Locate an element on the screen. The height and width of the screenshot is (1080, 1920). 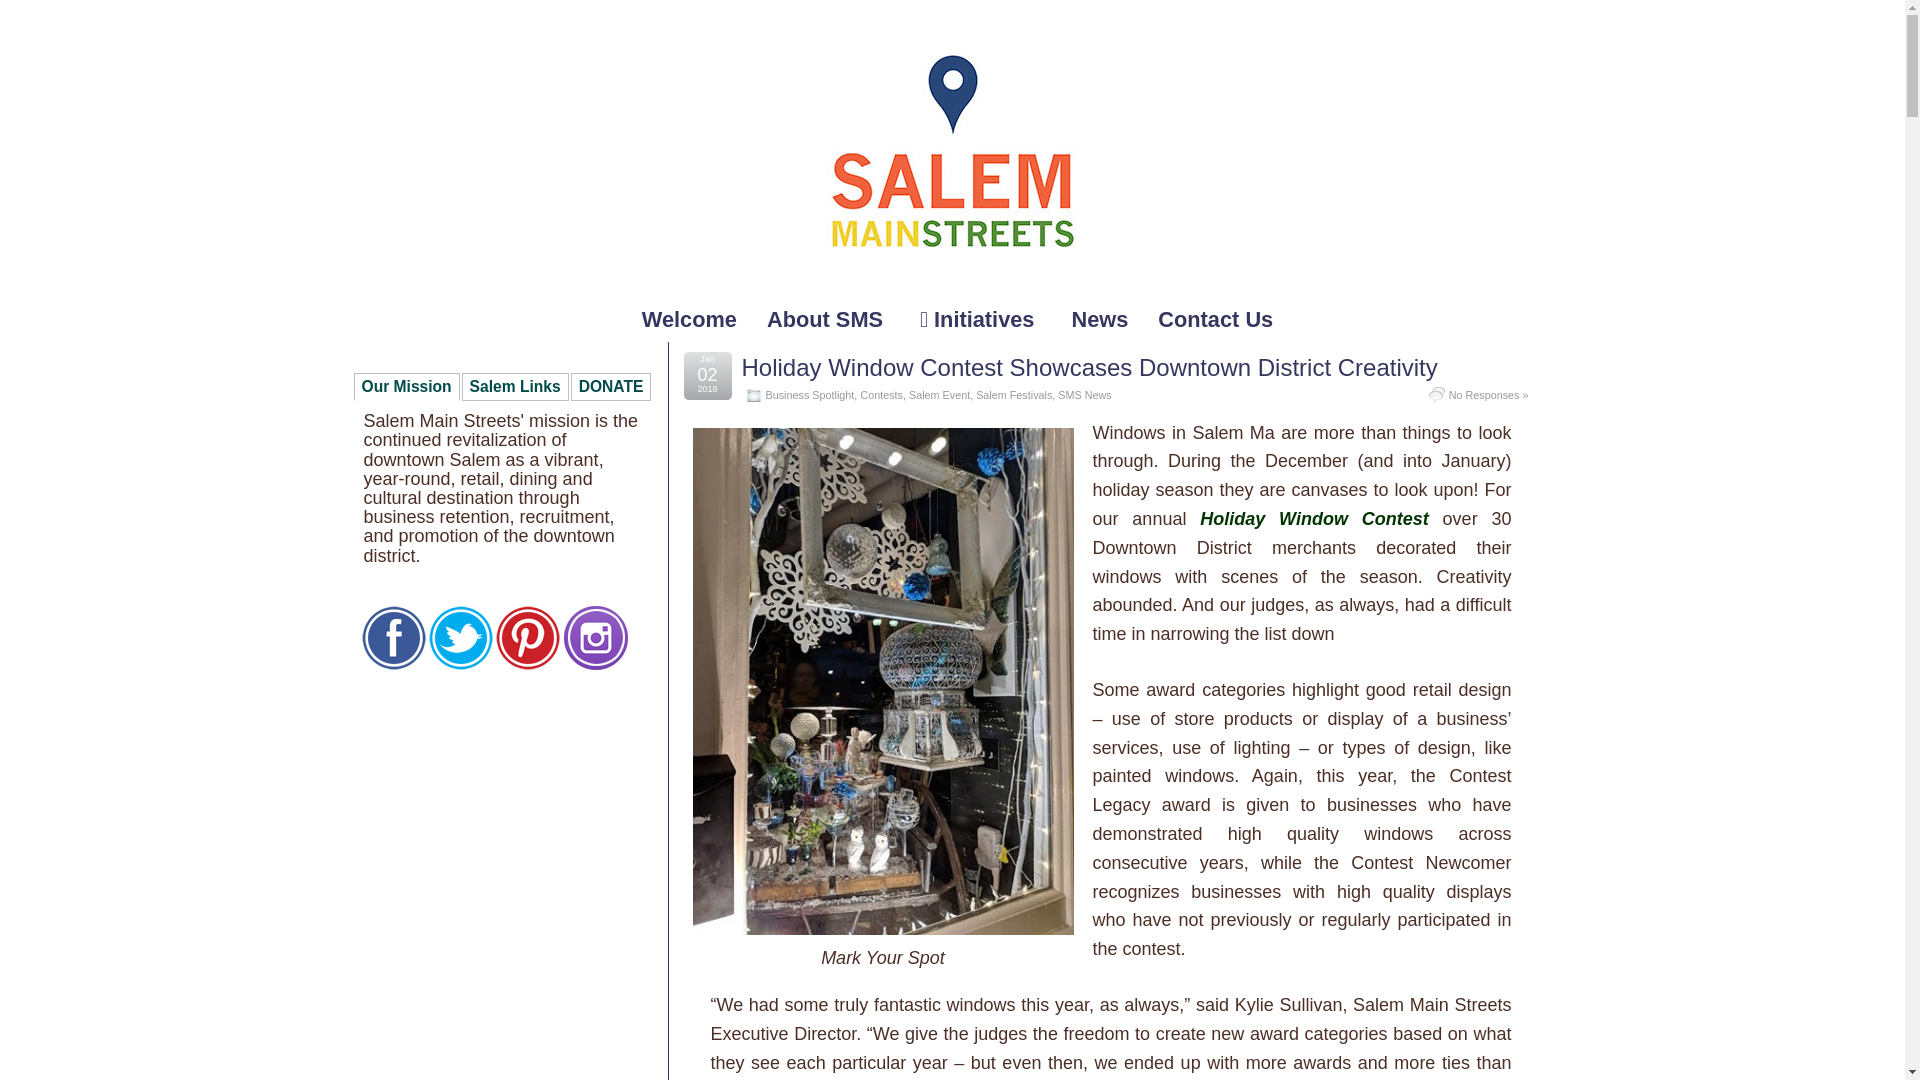
Contests is located at coordinates (881, 394).